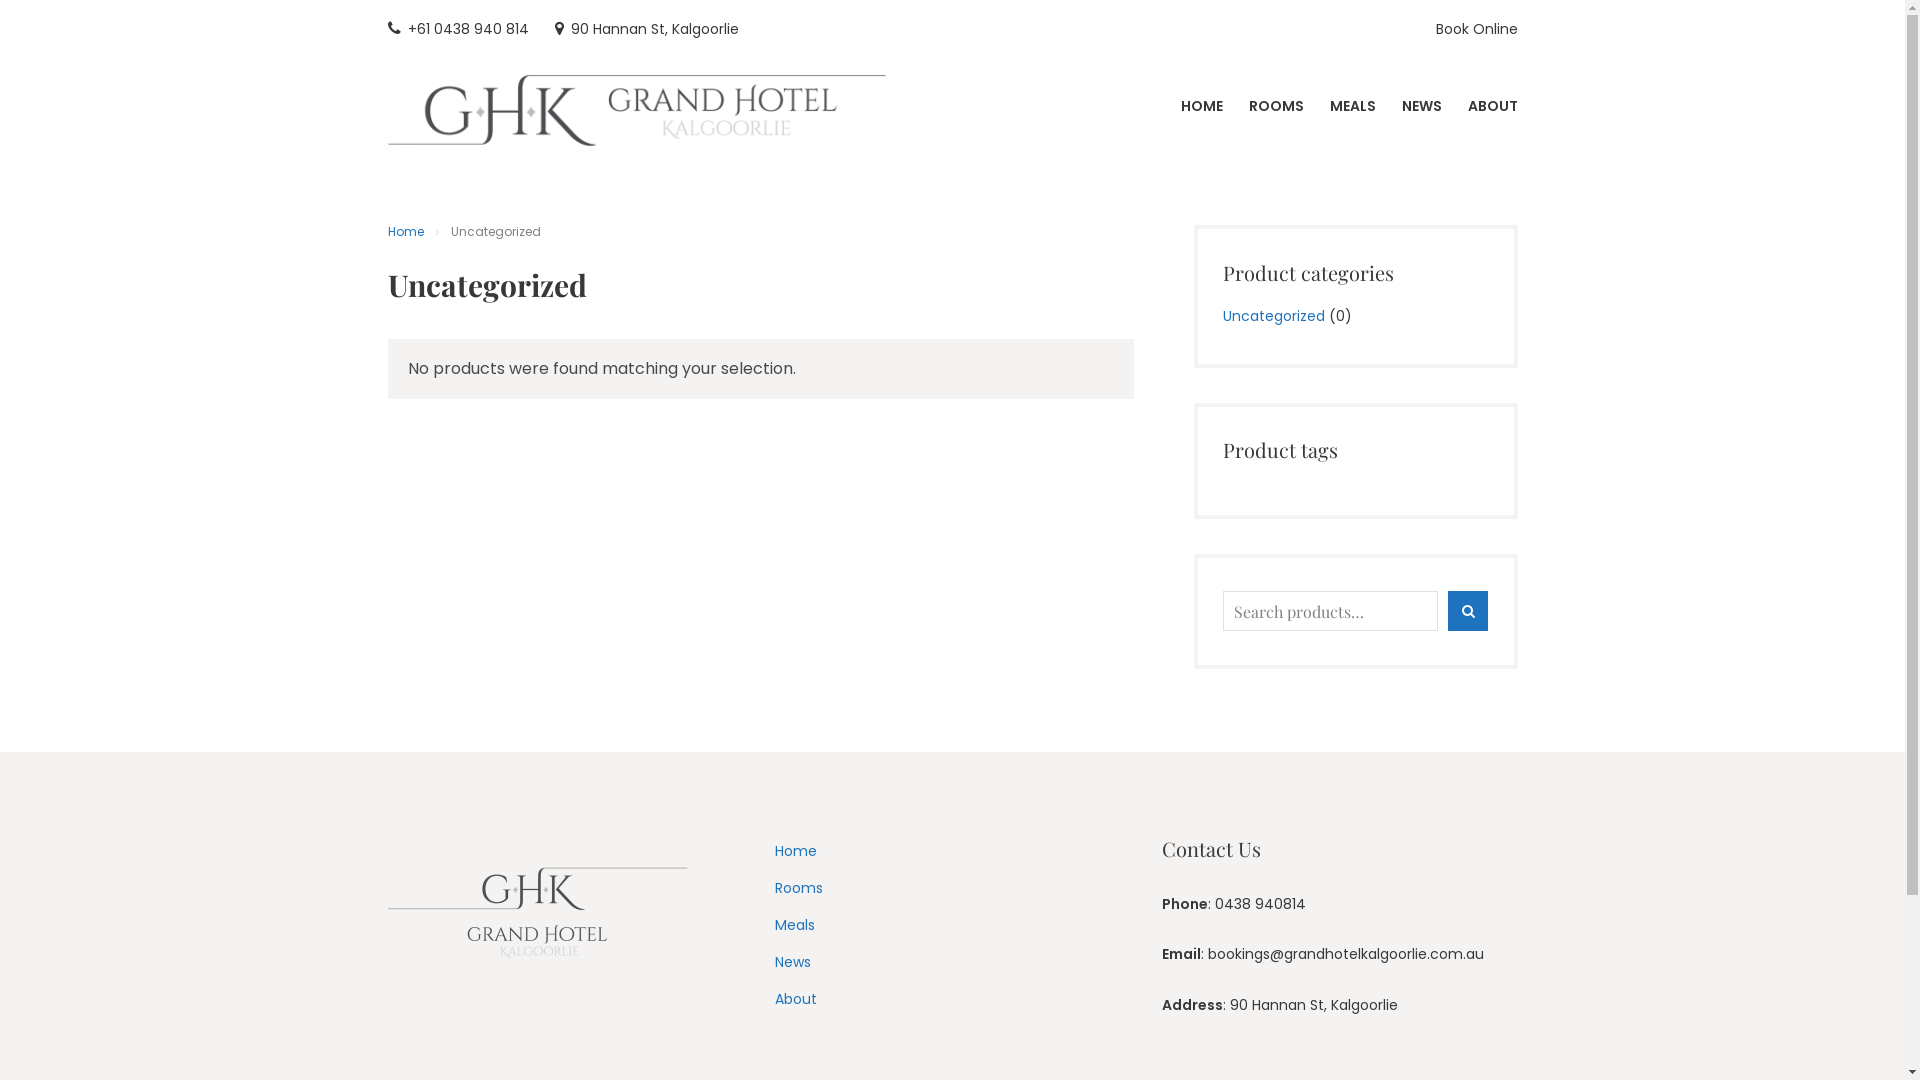 This screenshot has width=1920, height=1080. What do you see at coordinates (646, 30) in the screenshot?
I see `90 Hannan St, Kalgoorlie` at bounding box center [646, 30].